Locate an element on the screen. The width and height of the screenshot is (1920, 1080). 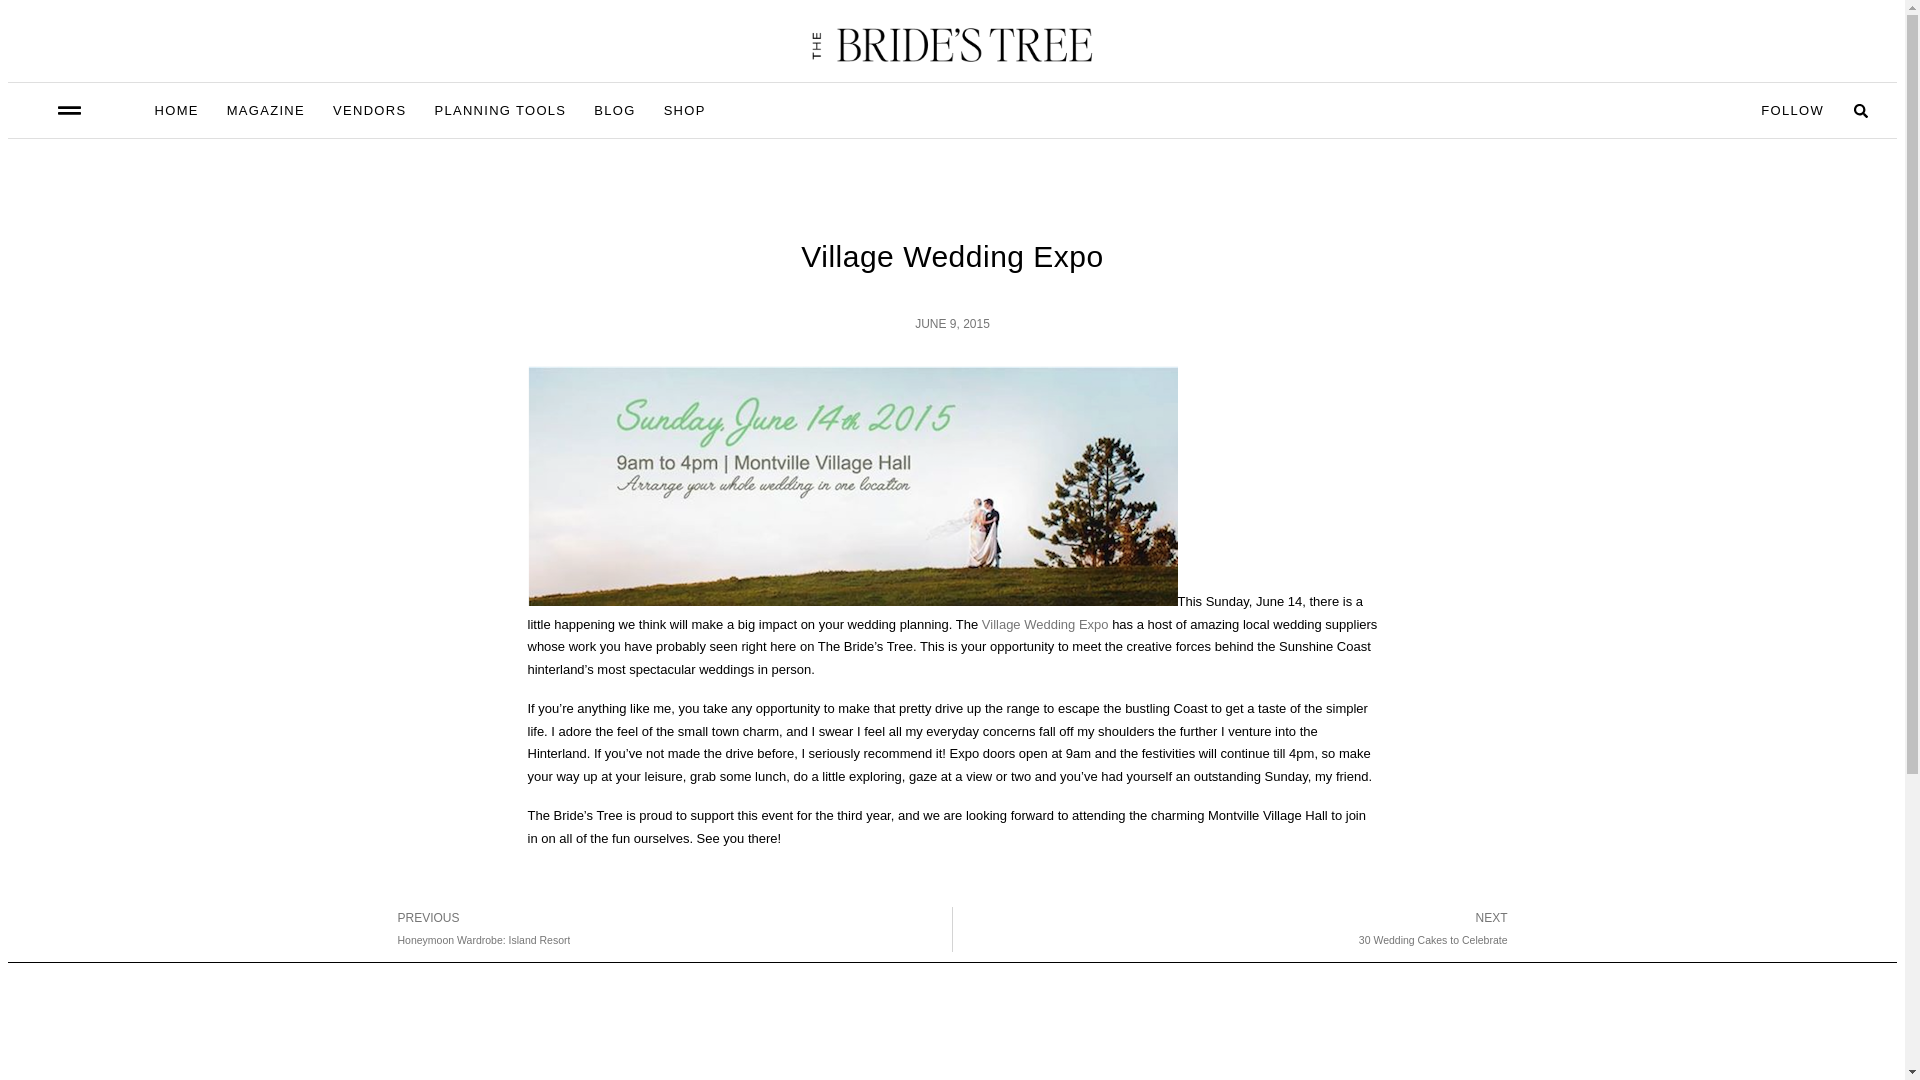
SHOP is located at coordinates (685, 110).